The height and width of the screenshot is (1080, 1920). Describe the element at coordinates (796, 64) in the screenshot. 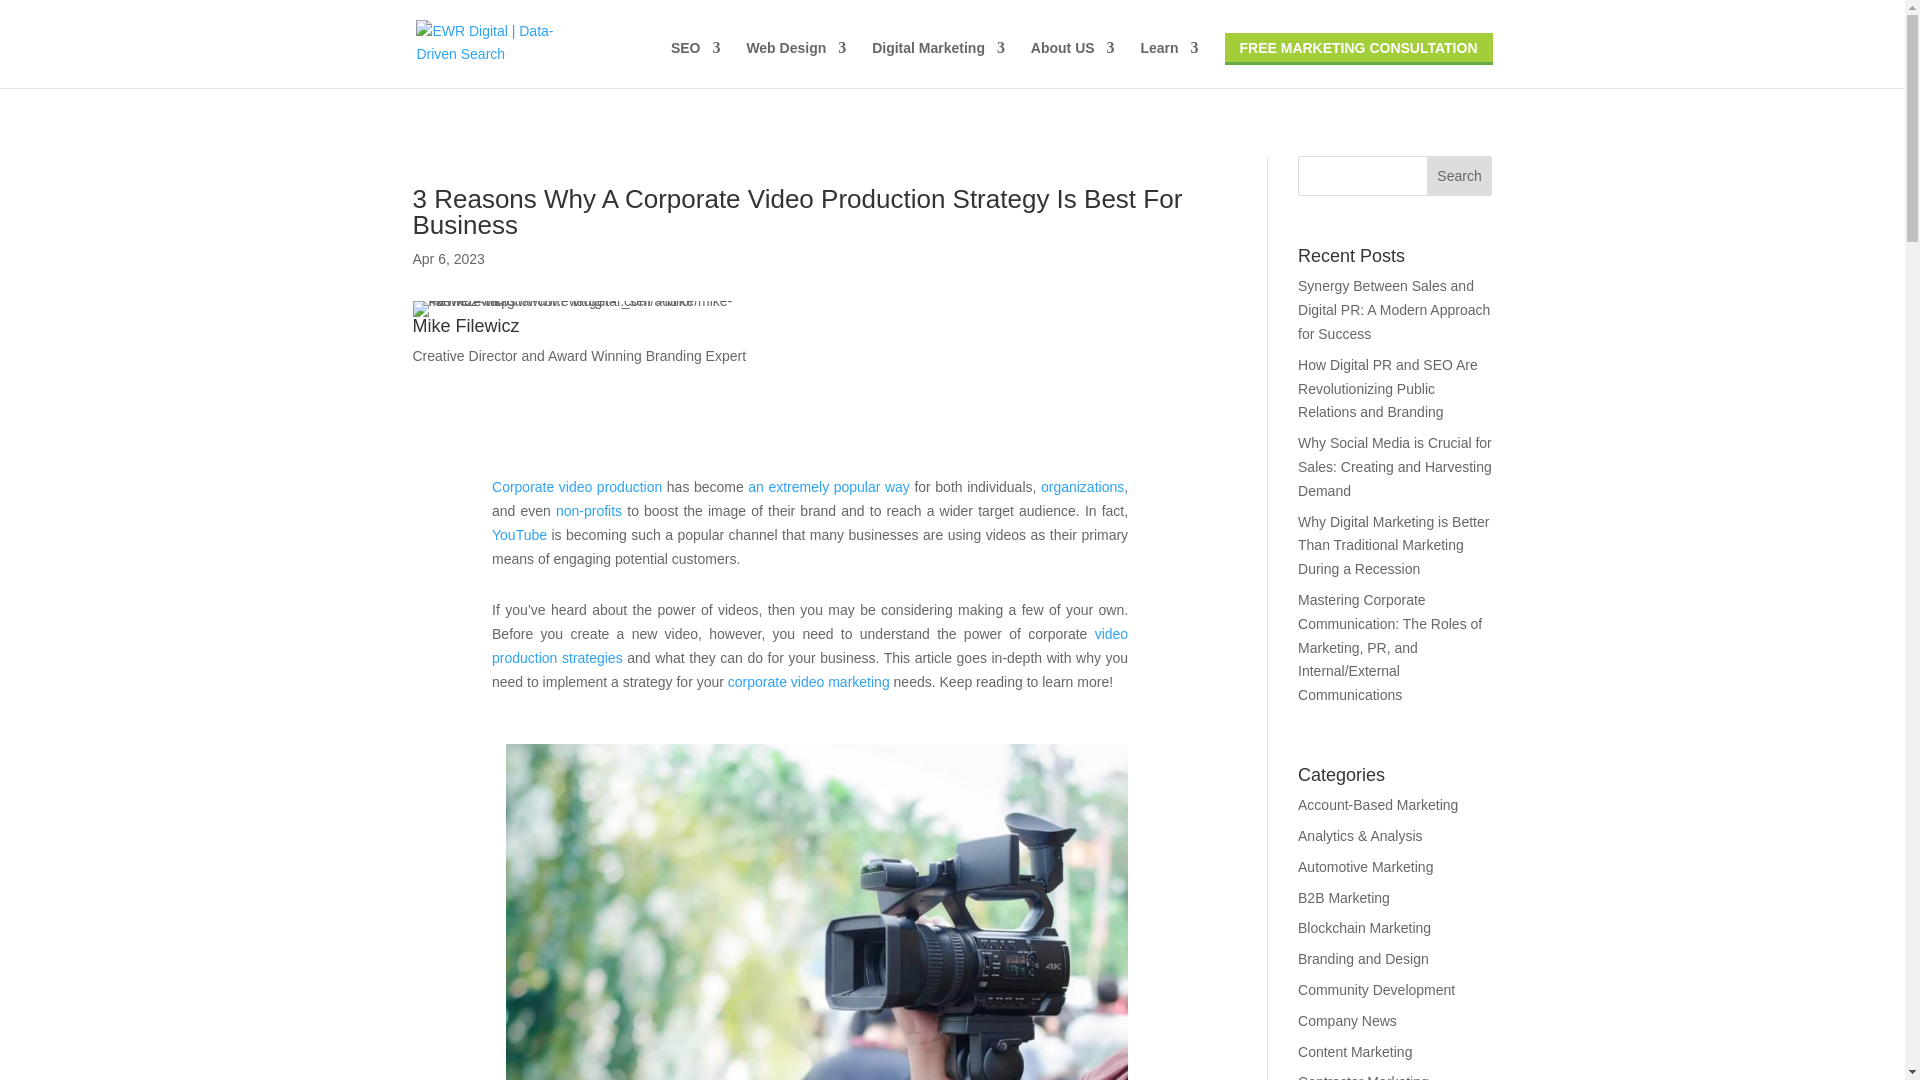

I see `Web Design` at that location.